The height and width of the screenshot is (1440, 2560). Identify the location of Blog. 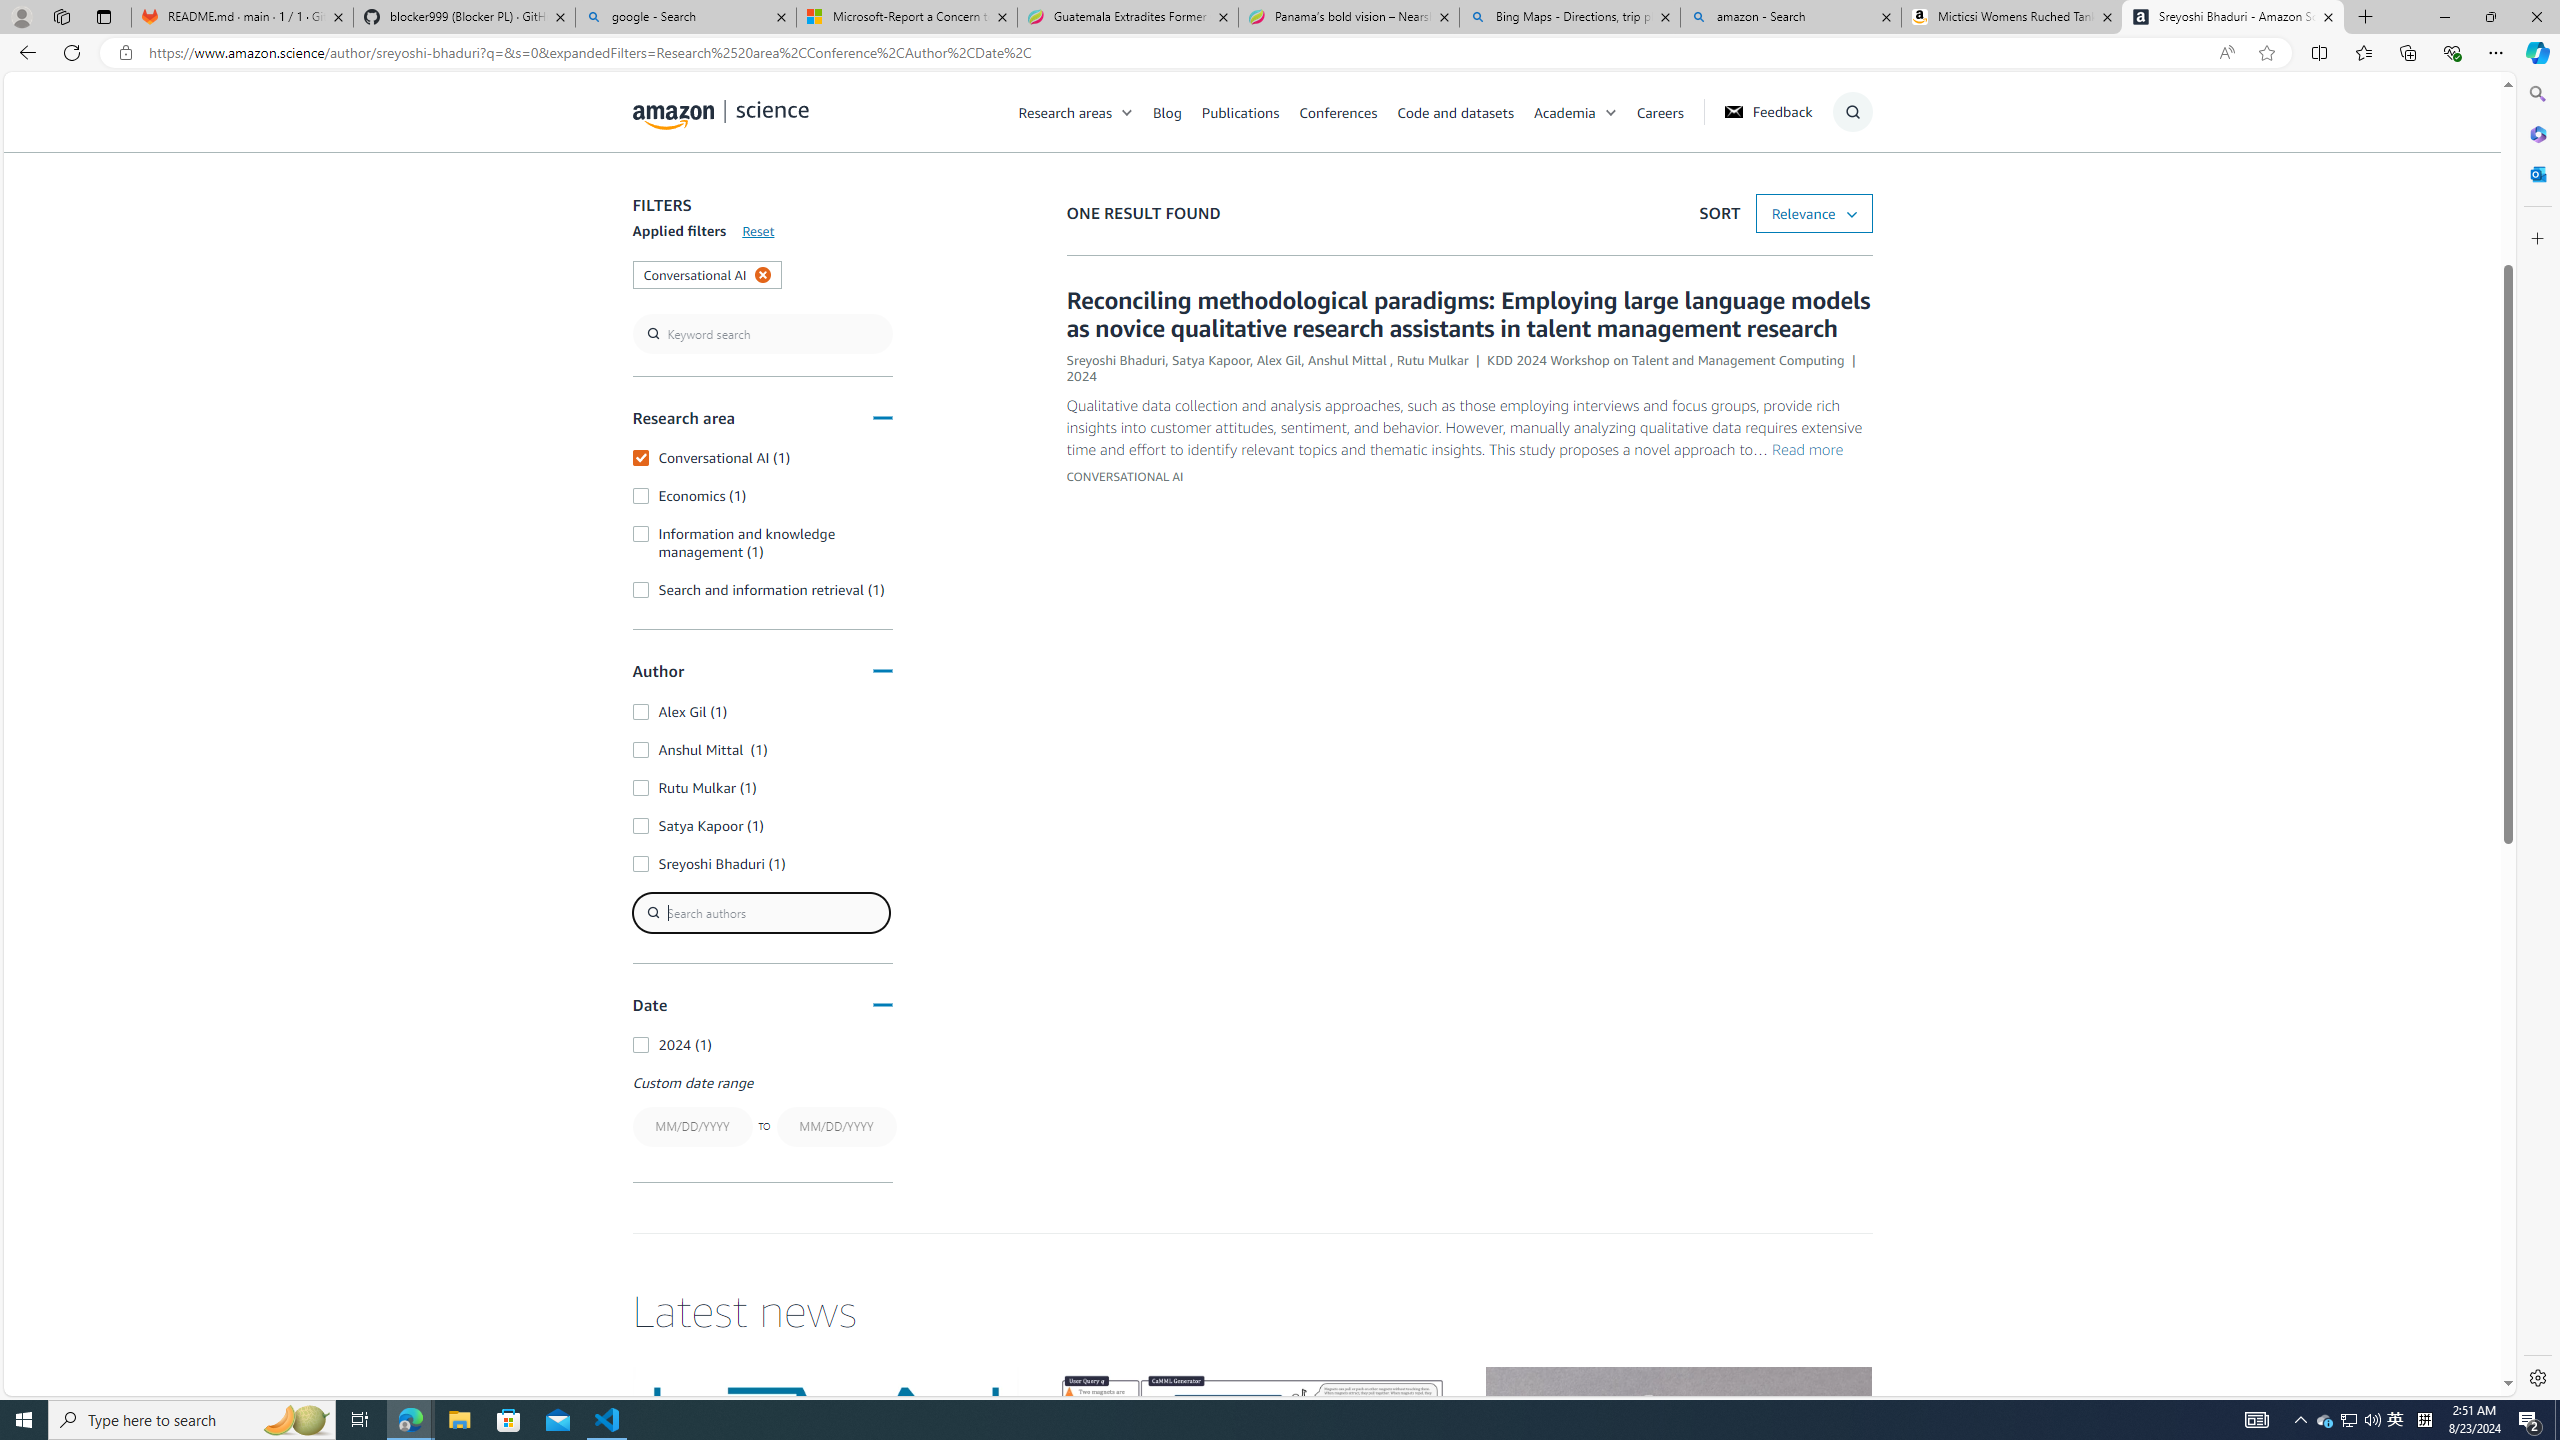
(1178, 111).